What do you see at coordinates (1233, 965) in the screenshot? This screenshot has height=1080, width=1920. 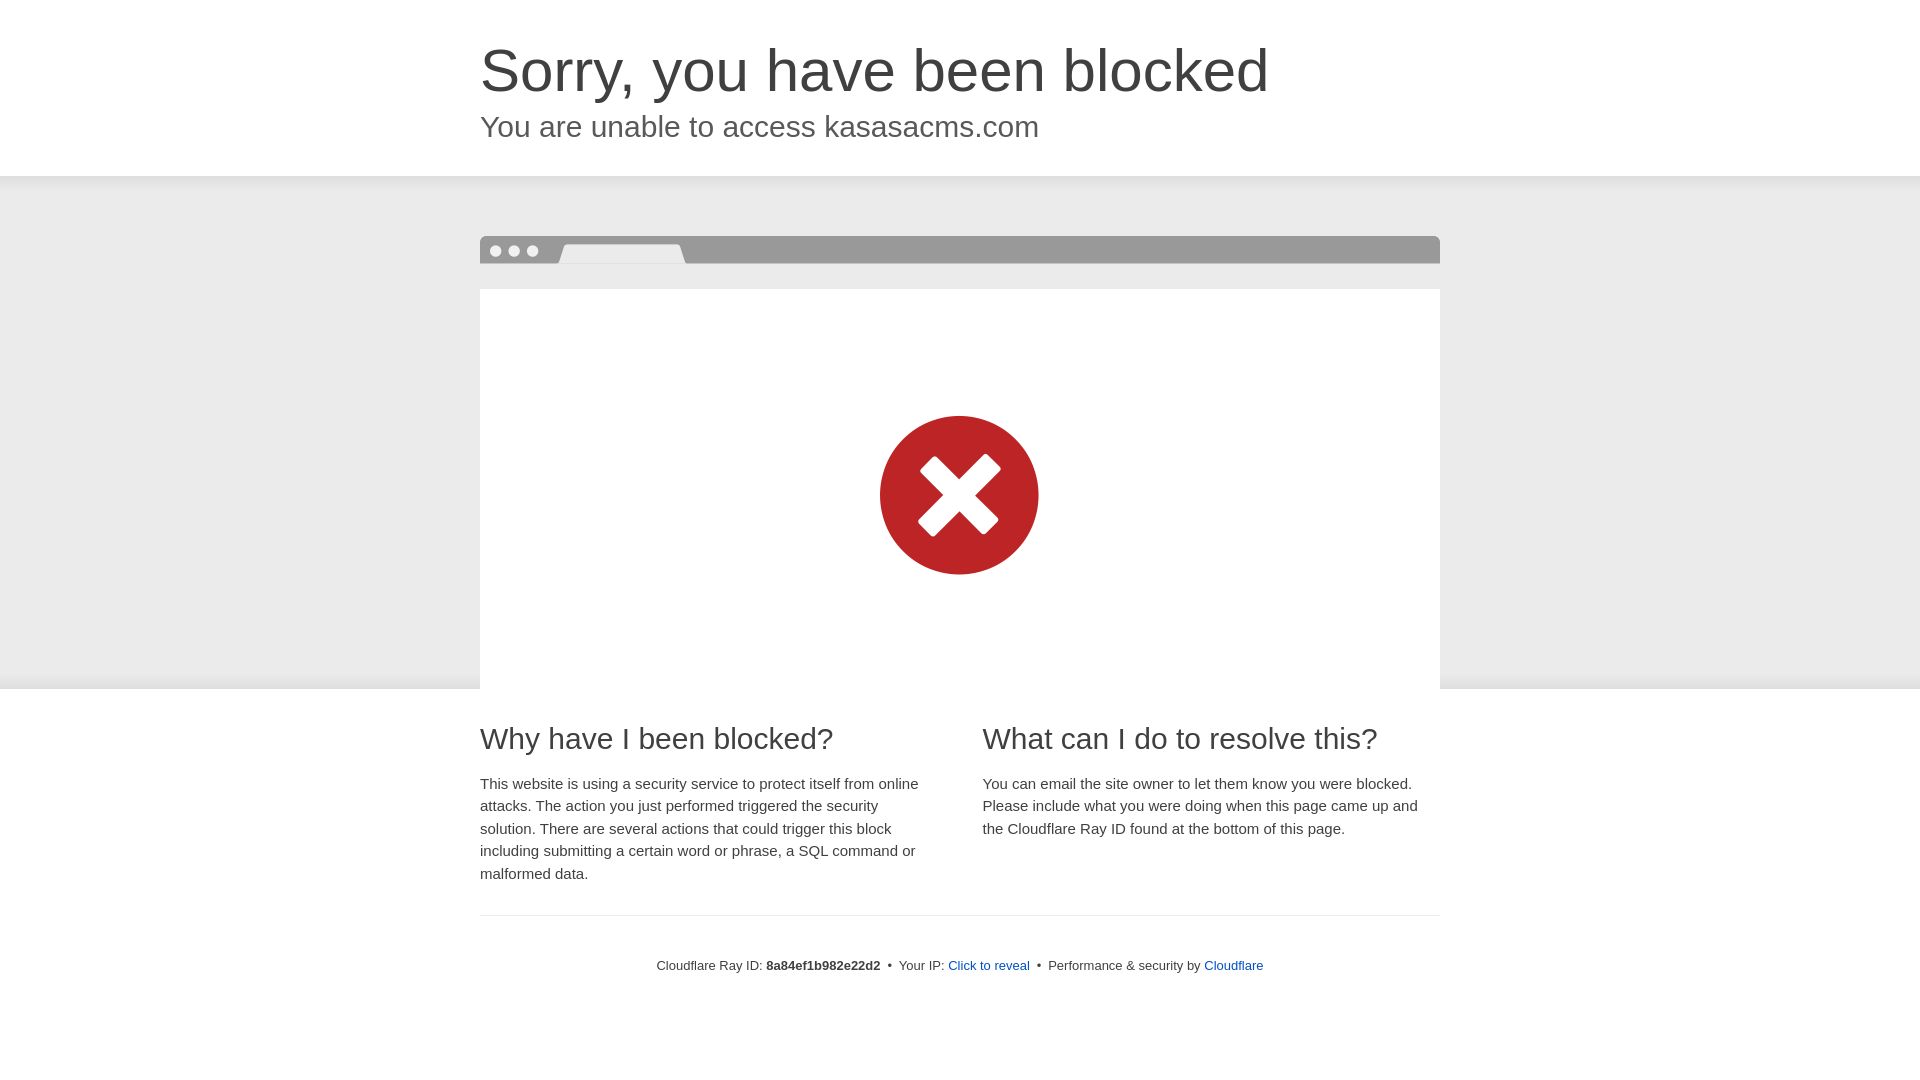 I see `Cloudflare` at bounding box center [1233, 965].